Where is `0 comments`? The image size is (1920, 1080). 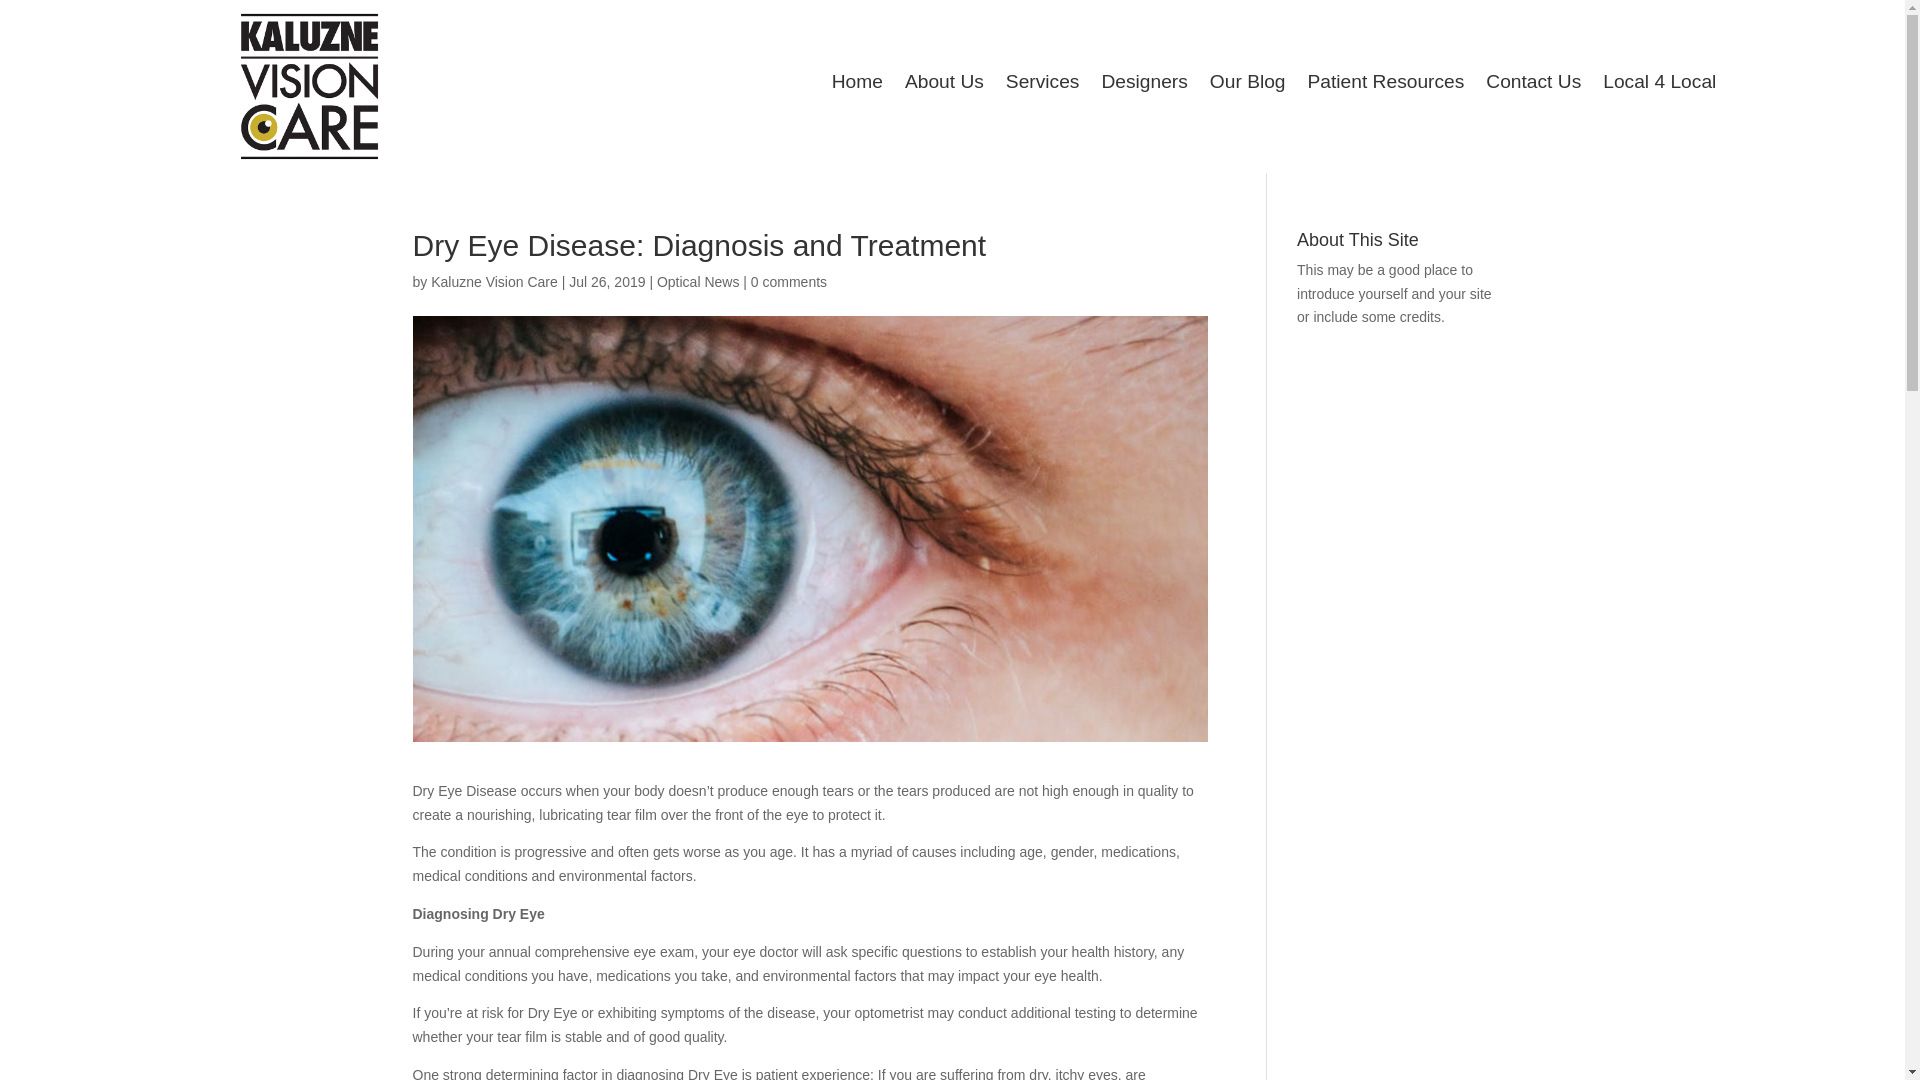
0 comments is located at coordinates (788, 282).